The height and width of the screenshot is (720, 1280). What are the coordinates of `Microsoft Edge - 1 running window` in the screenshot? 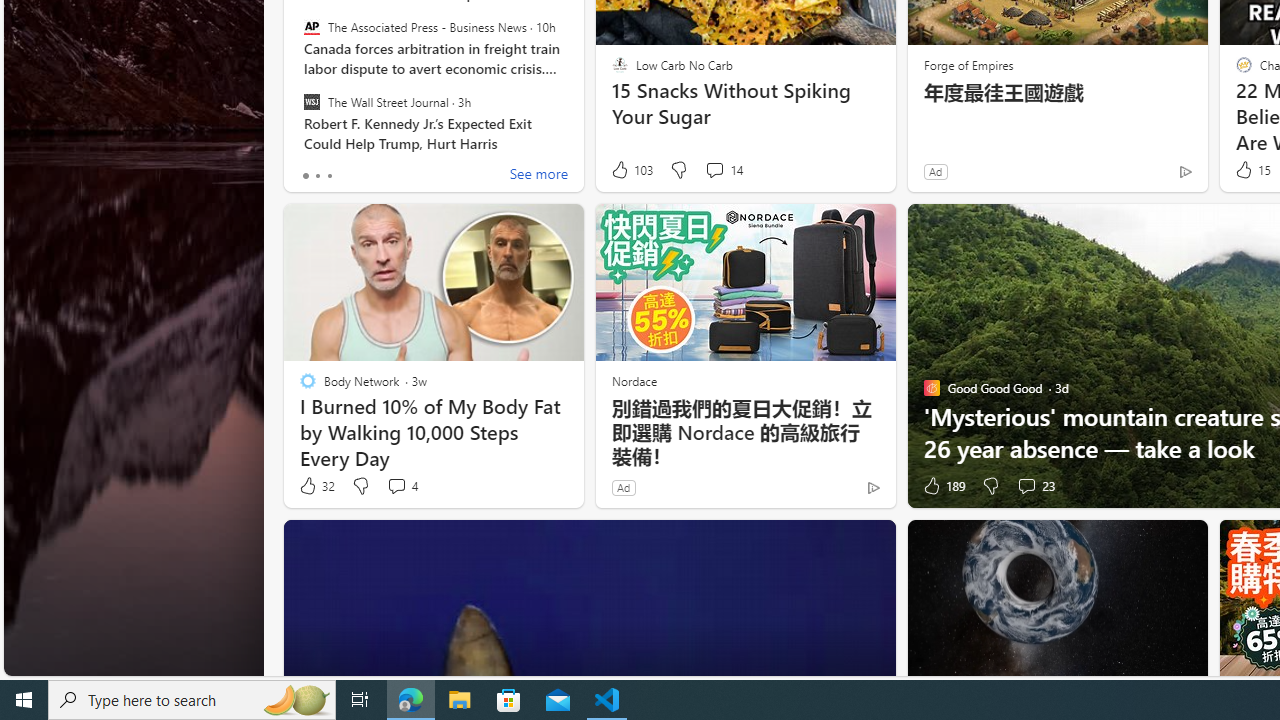 It's located at (411, 700).